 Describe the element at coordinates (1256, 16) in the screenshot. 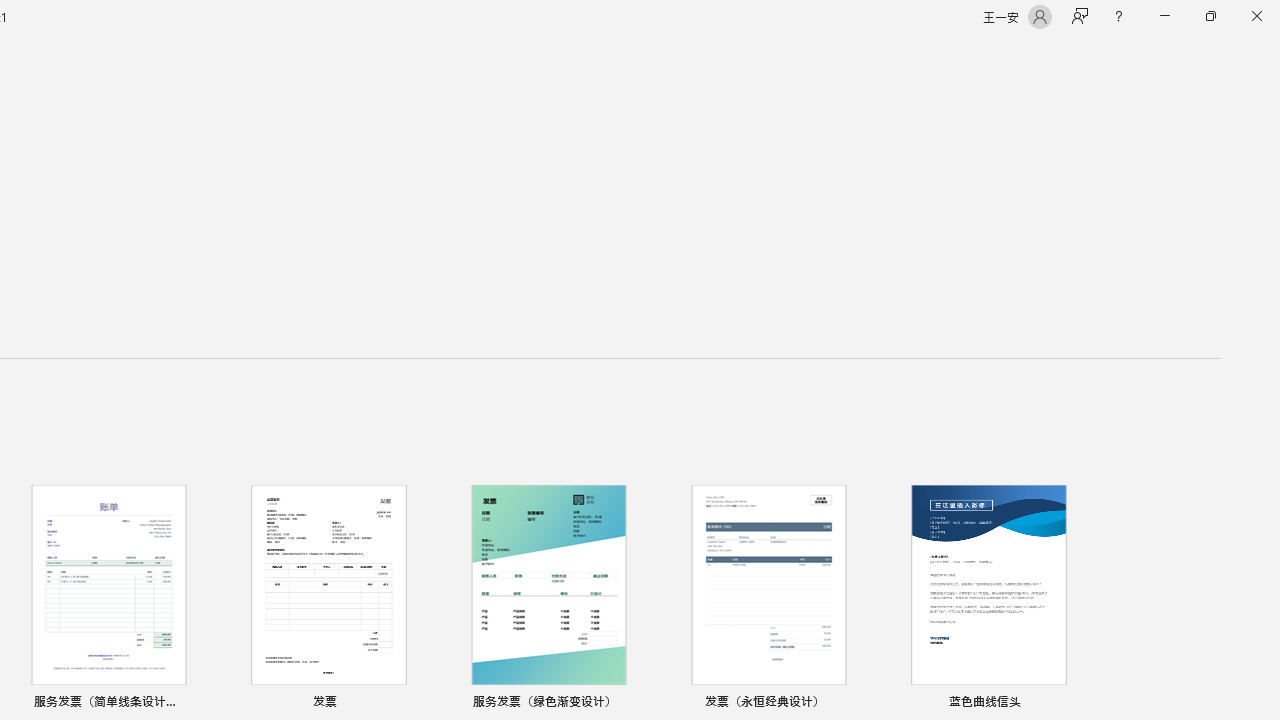

I see `Close` at that location.